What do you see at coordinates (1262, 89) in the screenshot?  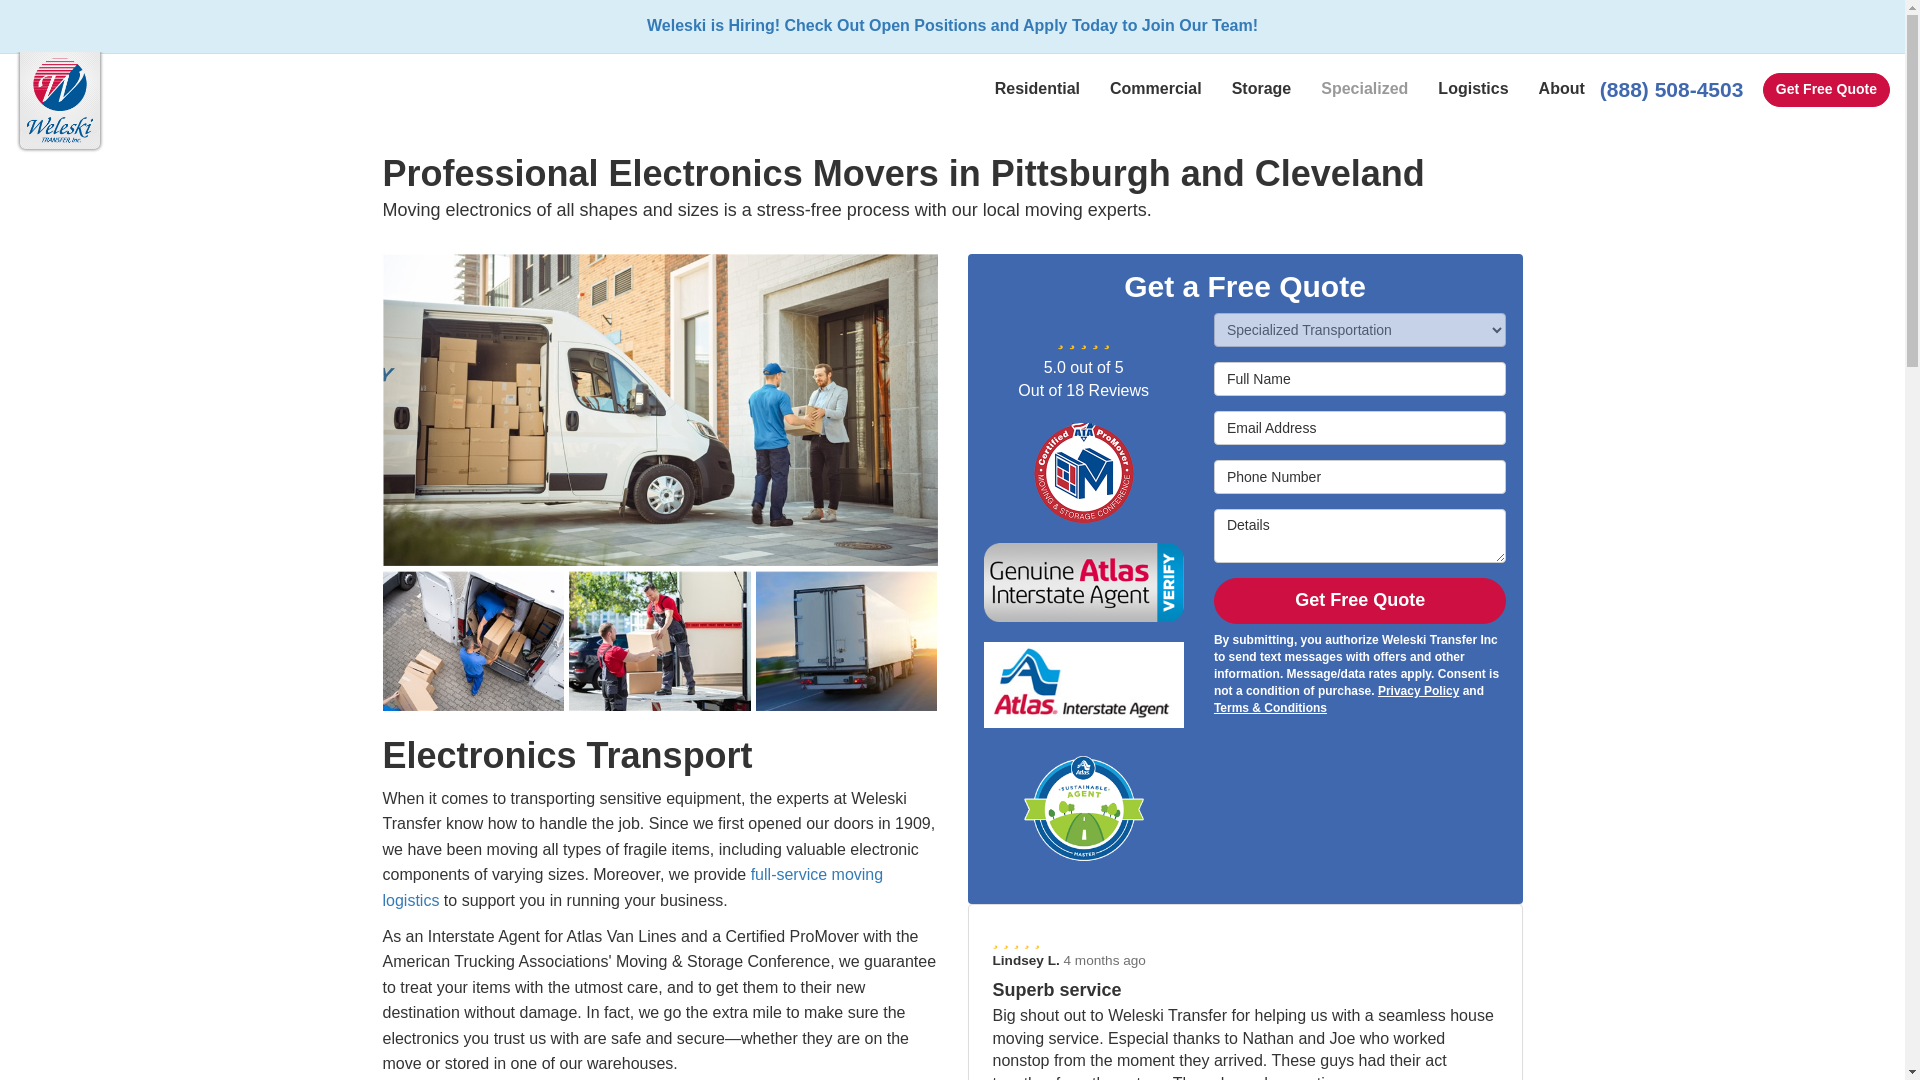 I see `Storage` at bounding box center [1262, 89].